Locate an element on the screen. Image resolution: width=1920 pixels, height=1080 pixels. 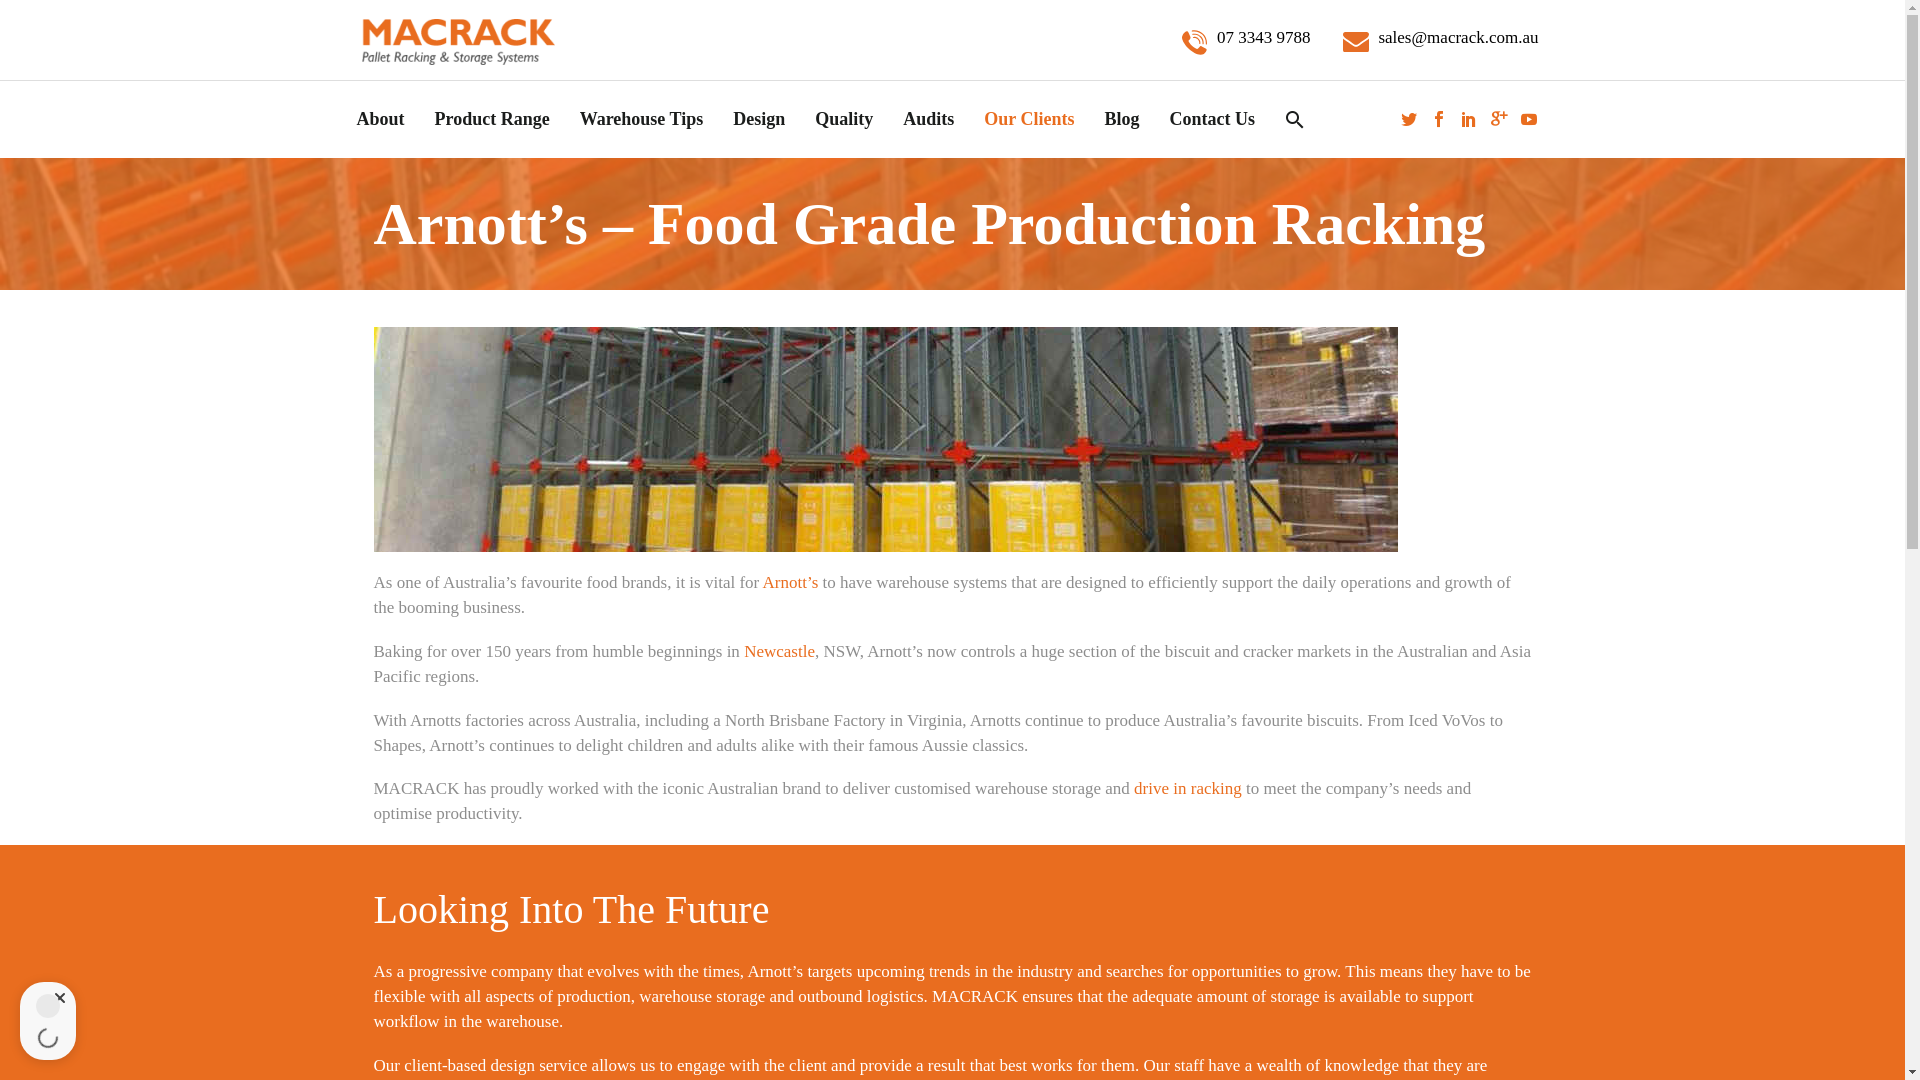
twitter is located at coordinates (1408, 119).